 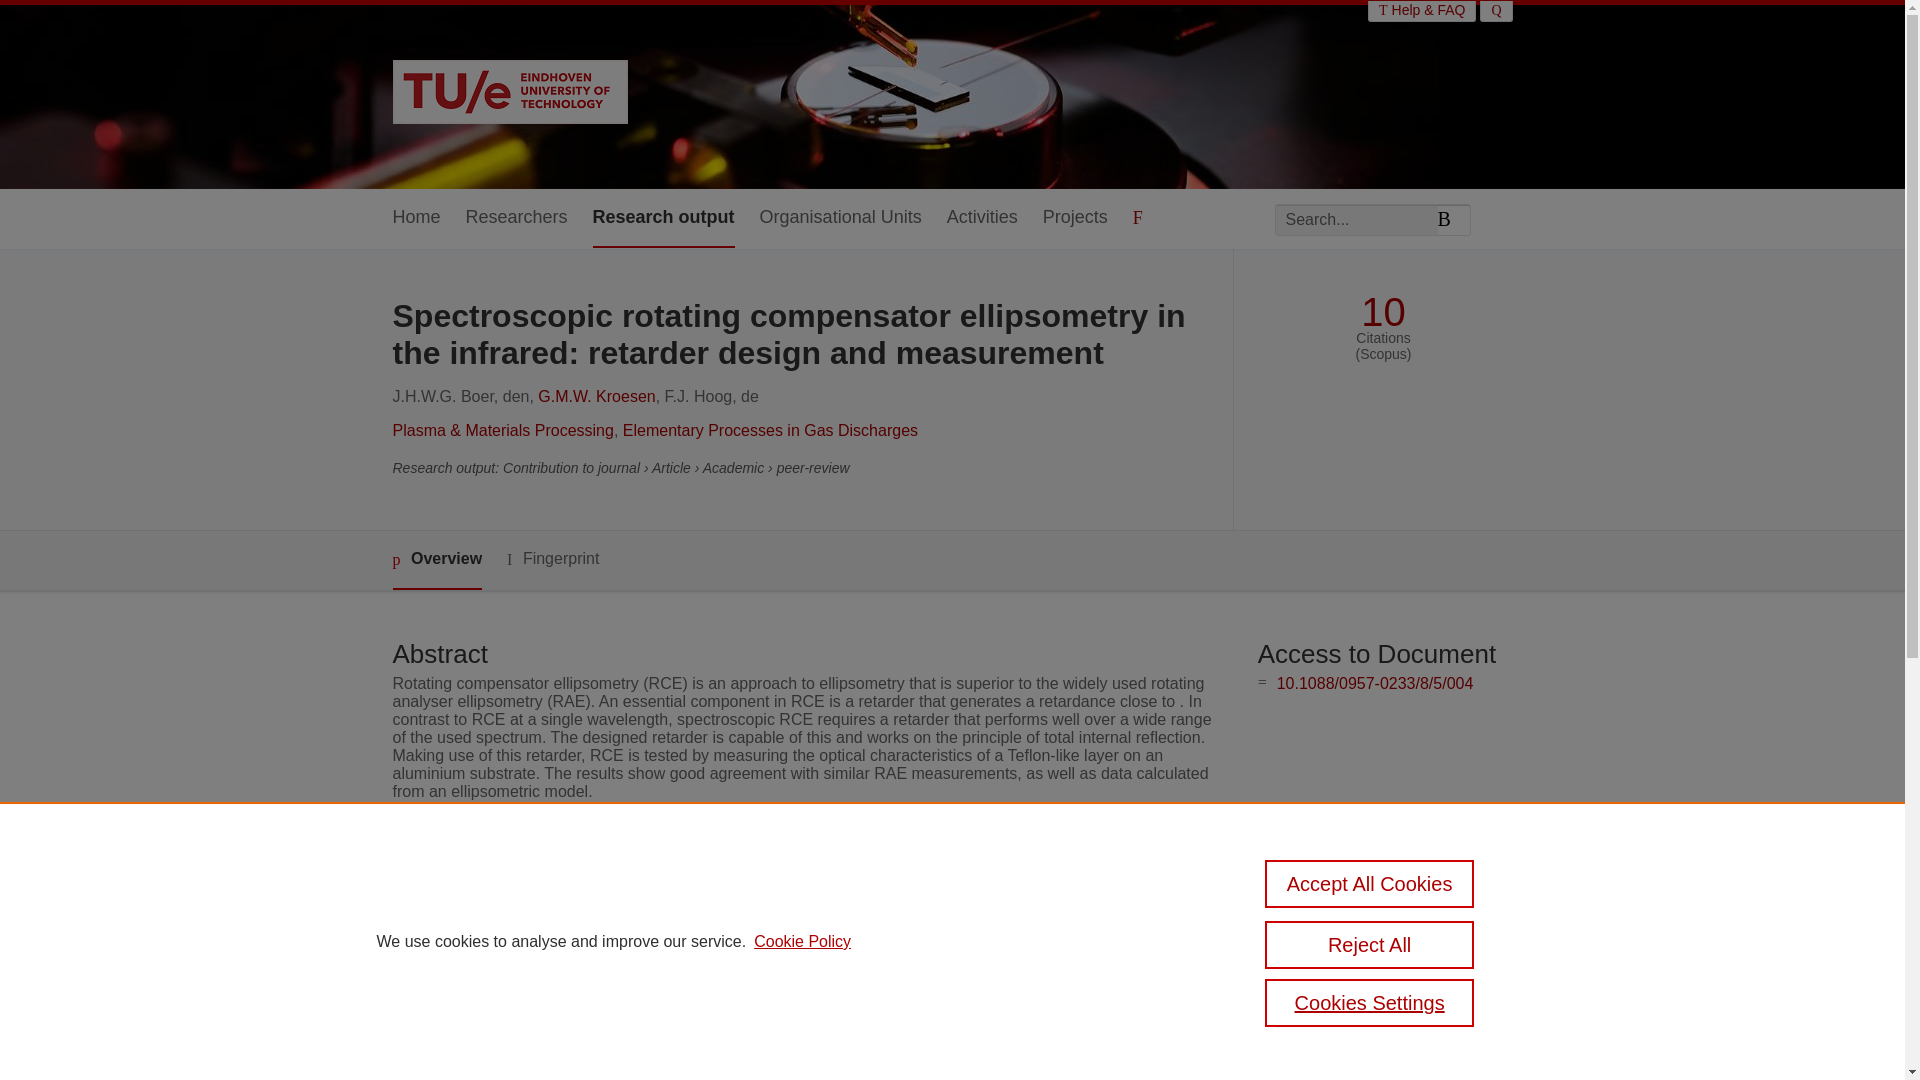 I want to click on Organisational Units, so click(x=840, y=218).